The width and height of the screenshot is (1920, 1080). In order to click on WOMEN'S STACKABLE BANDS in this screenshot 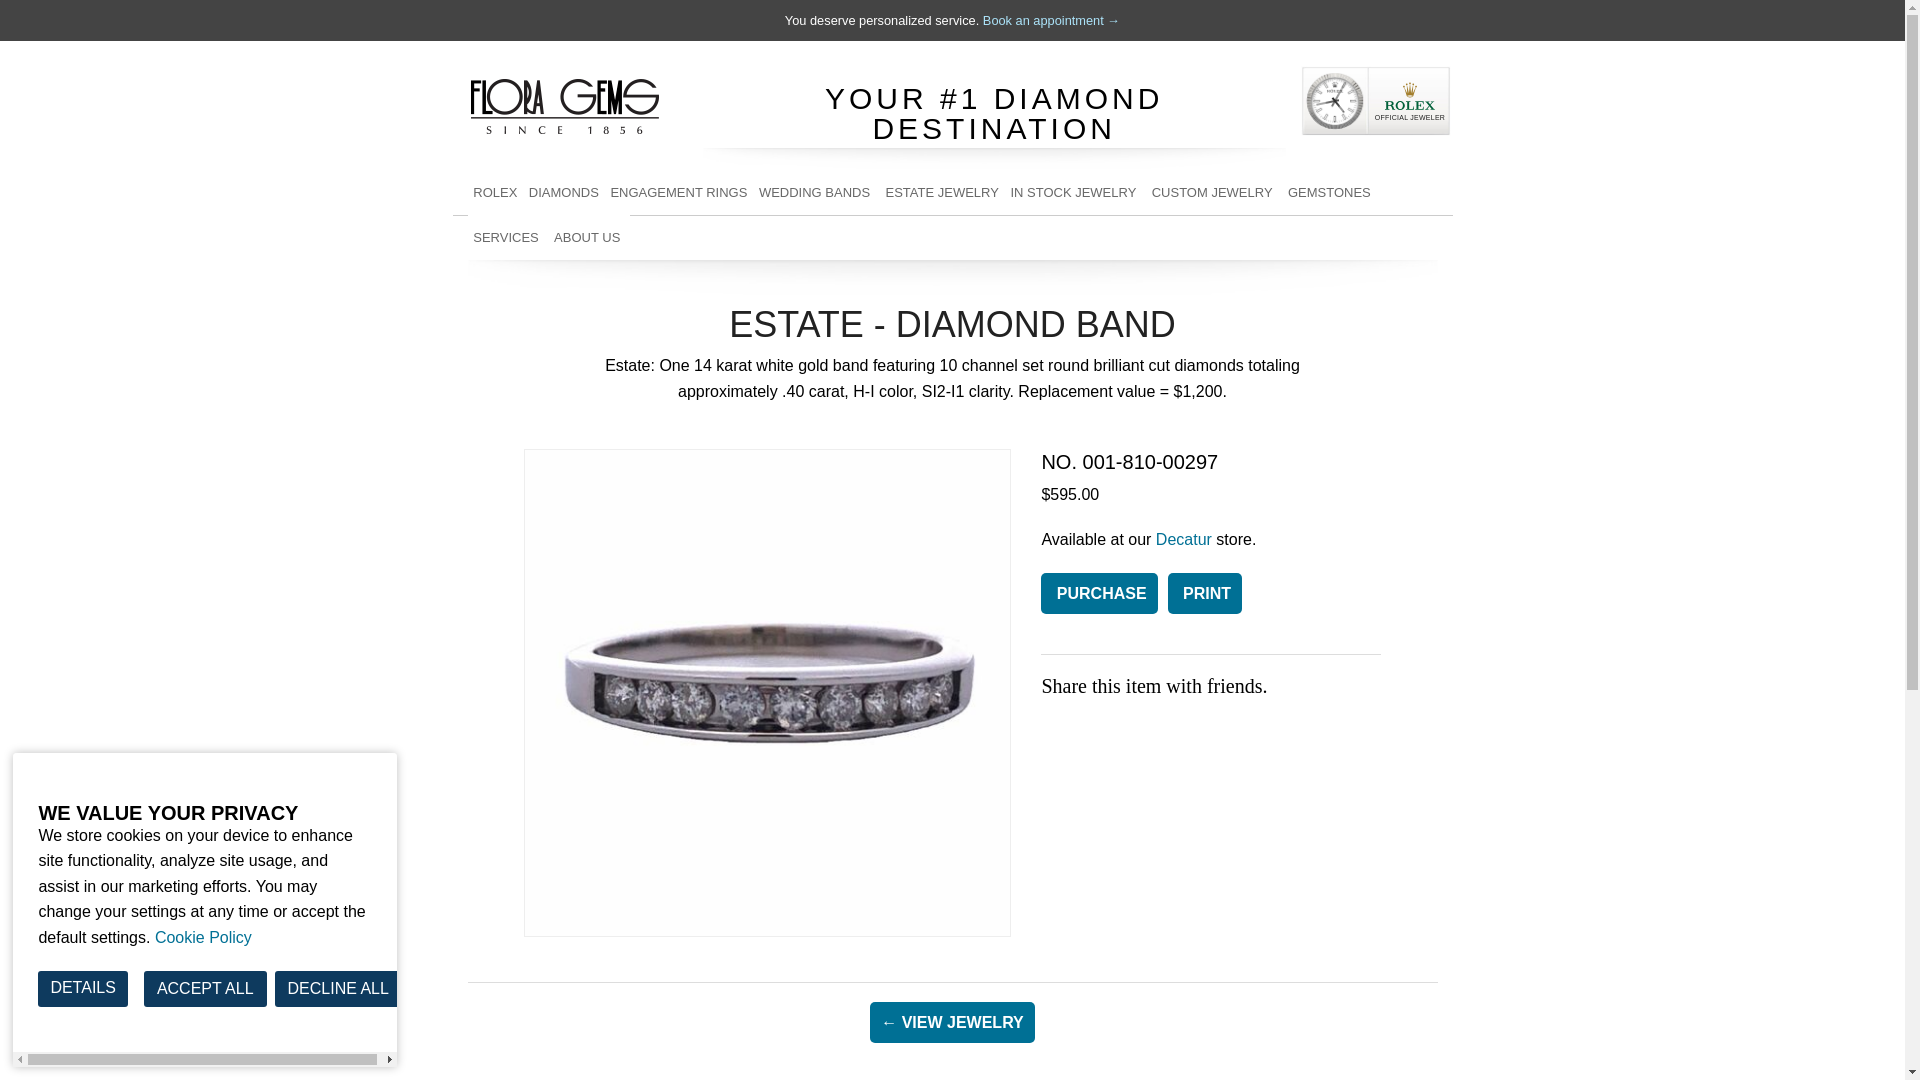, I will do `click(816, 237)`.